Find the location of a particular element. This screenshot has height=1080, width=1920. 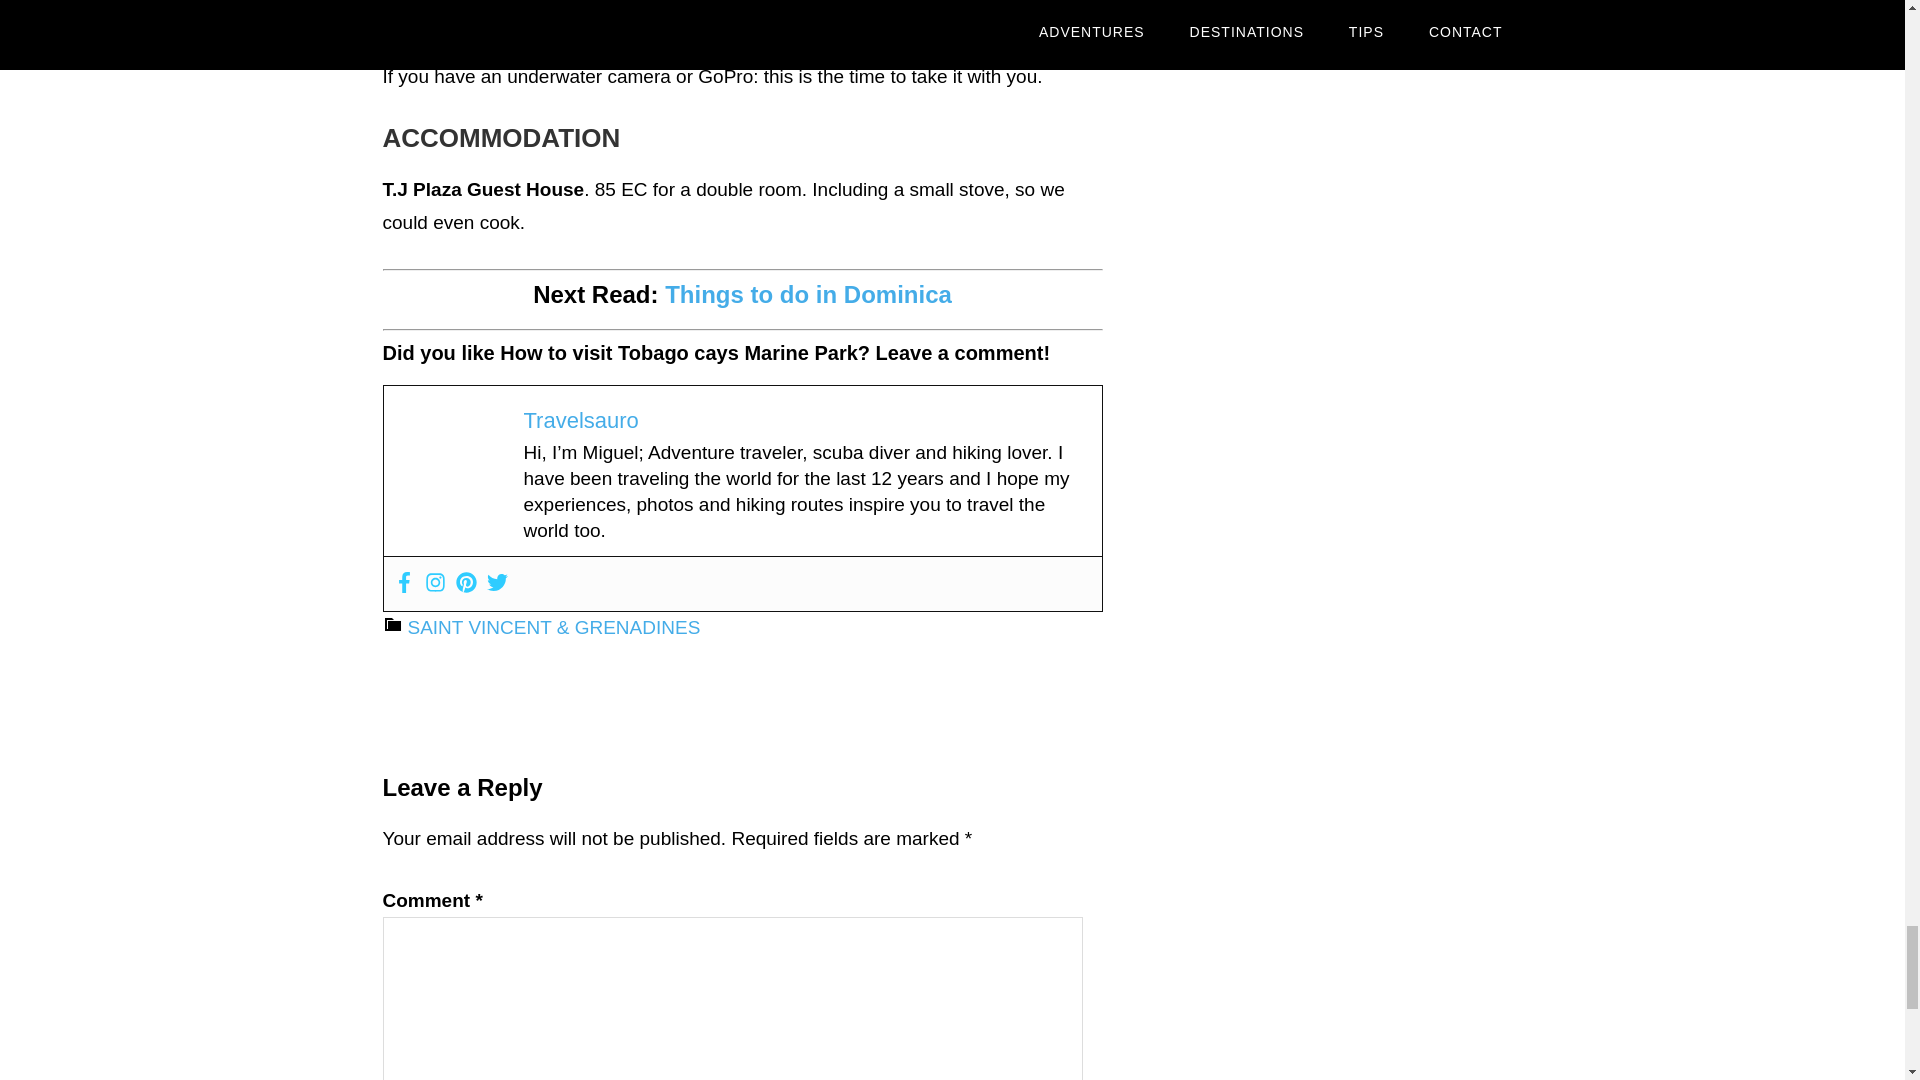

Twitter is located at coordinates (496, 584).